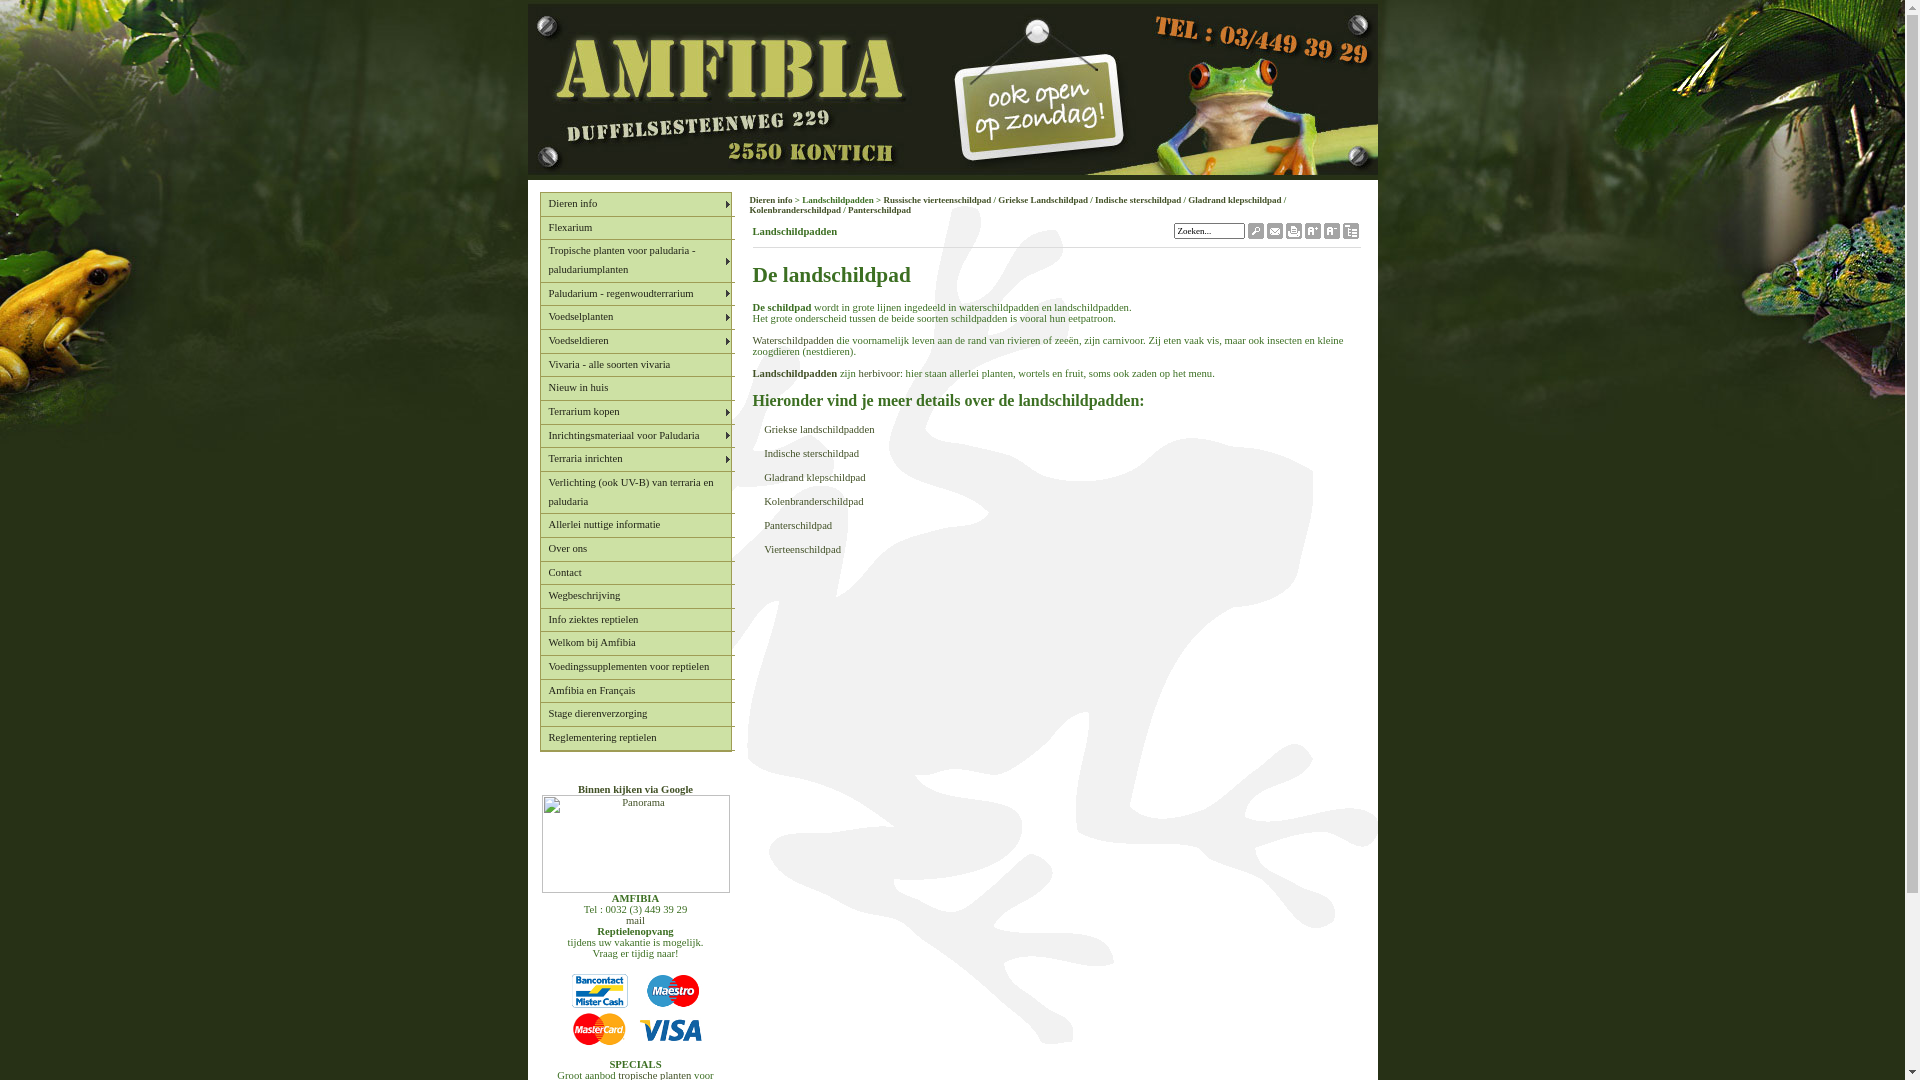  Describe the element at coordinates (636, 790) in the screenshot. I see `Binnen kijken via Google` at that location.